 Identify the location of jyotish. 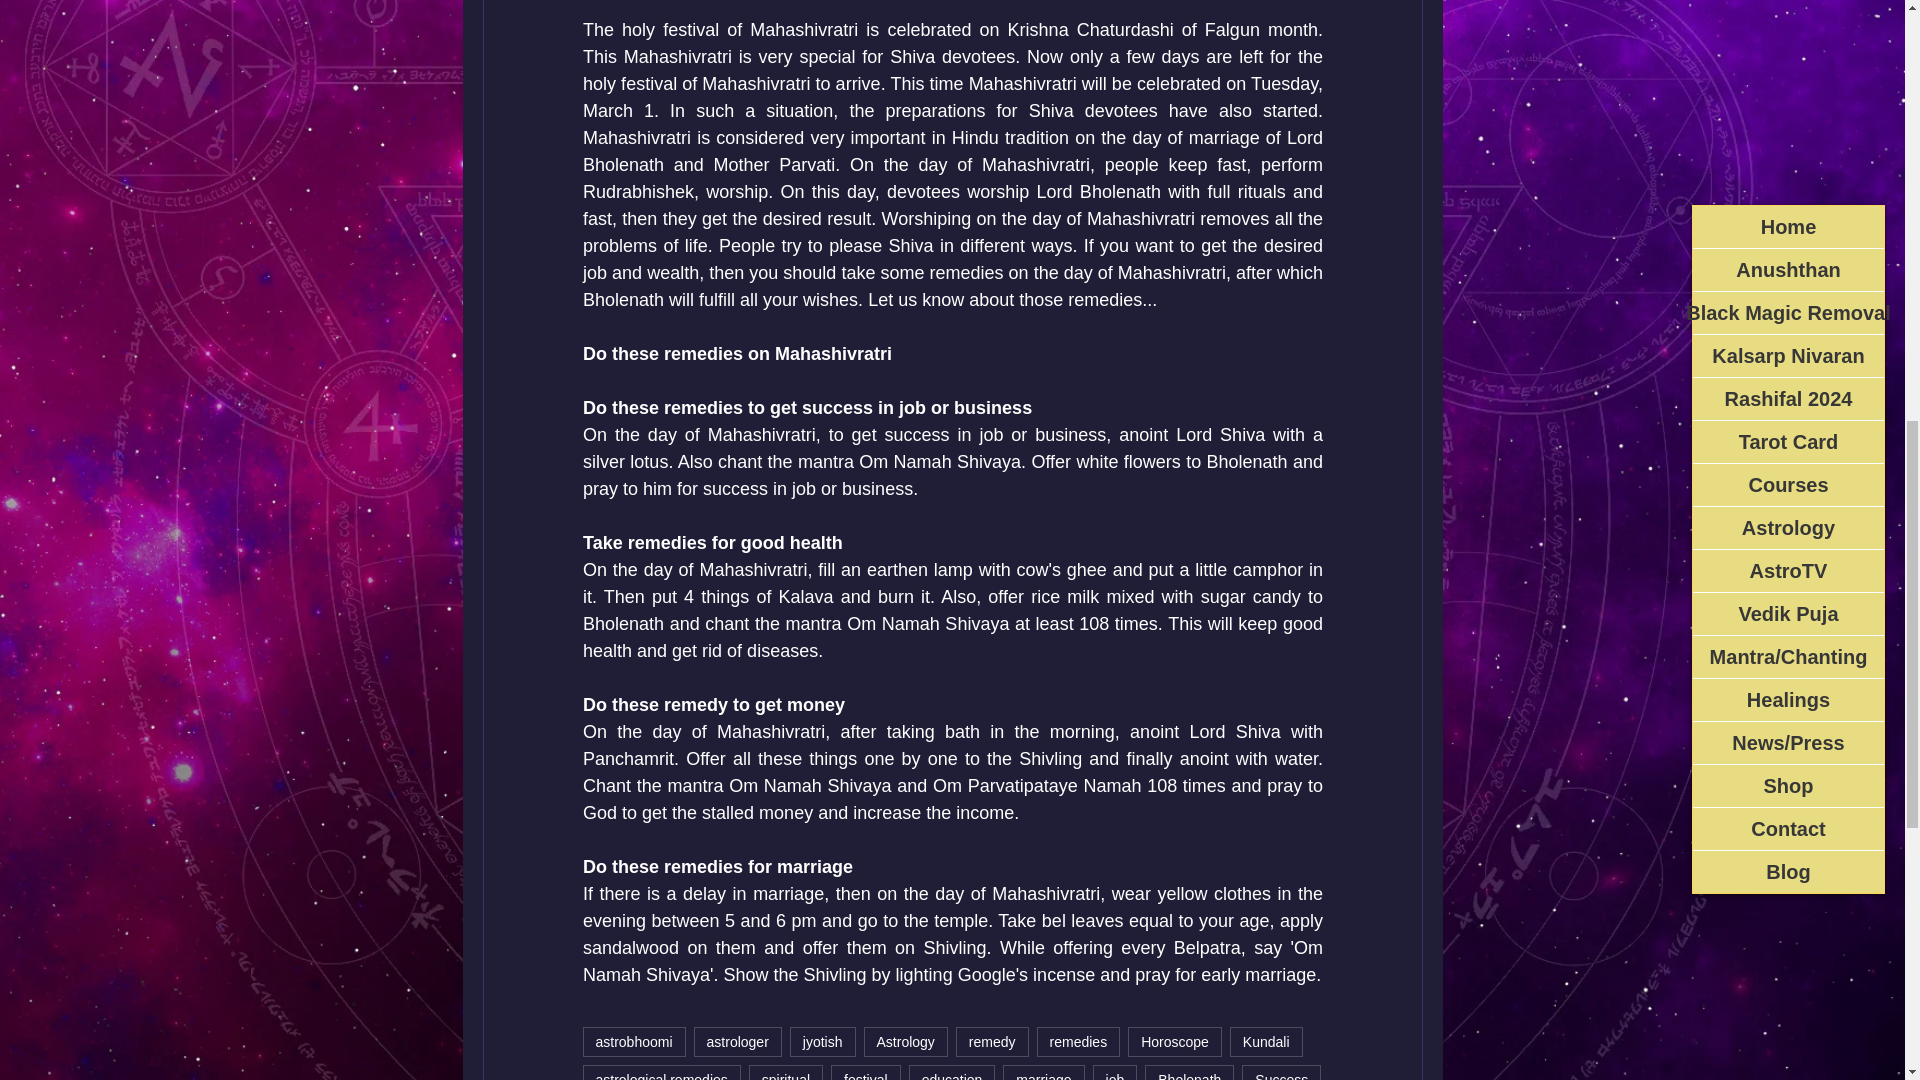
(822, 1042).